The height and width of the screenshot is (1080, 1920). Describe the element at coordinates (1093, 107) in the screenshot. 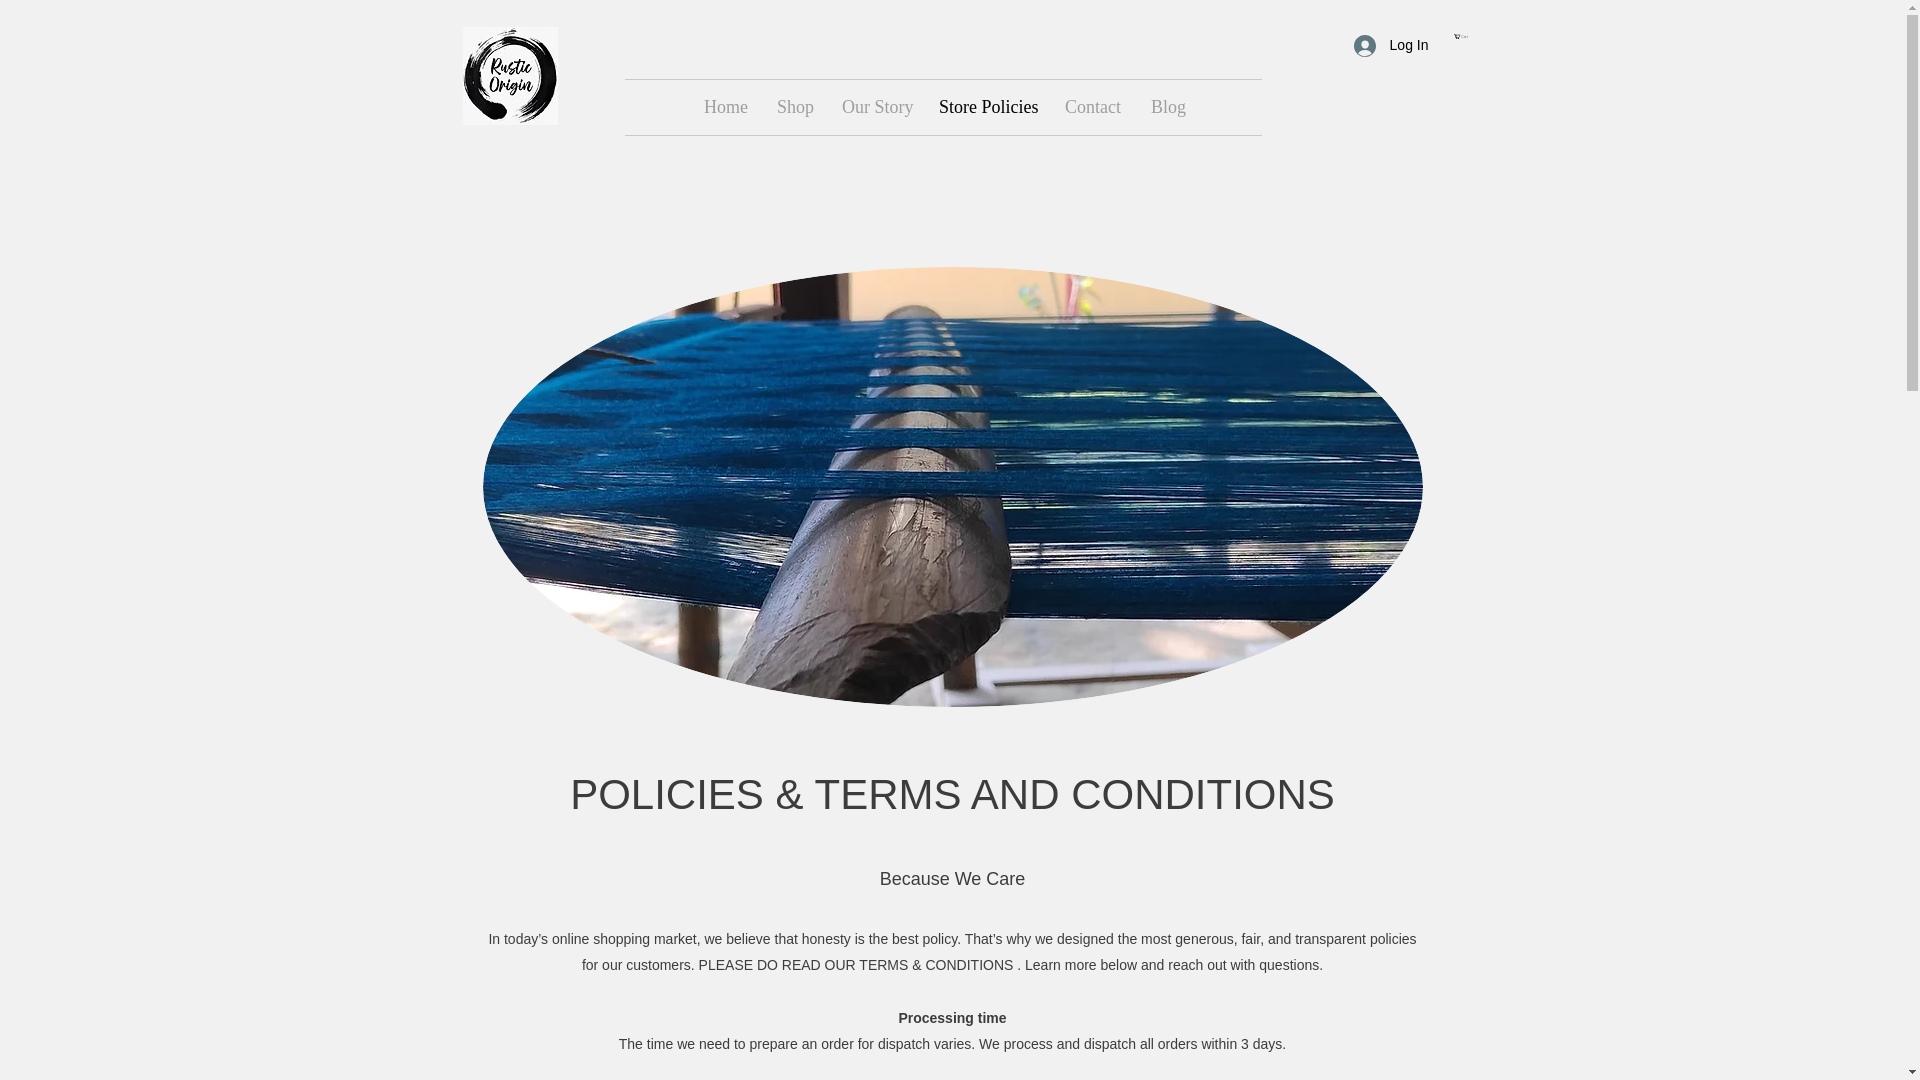

I see `Store Policies` at that location.